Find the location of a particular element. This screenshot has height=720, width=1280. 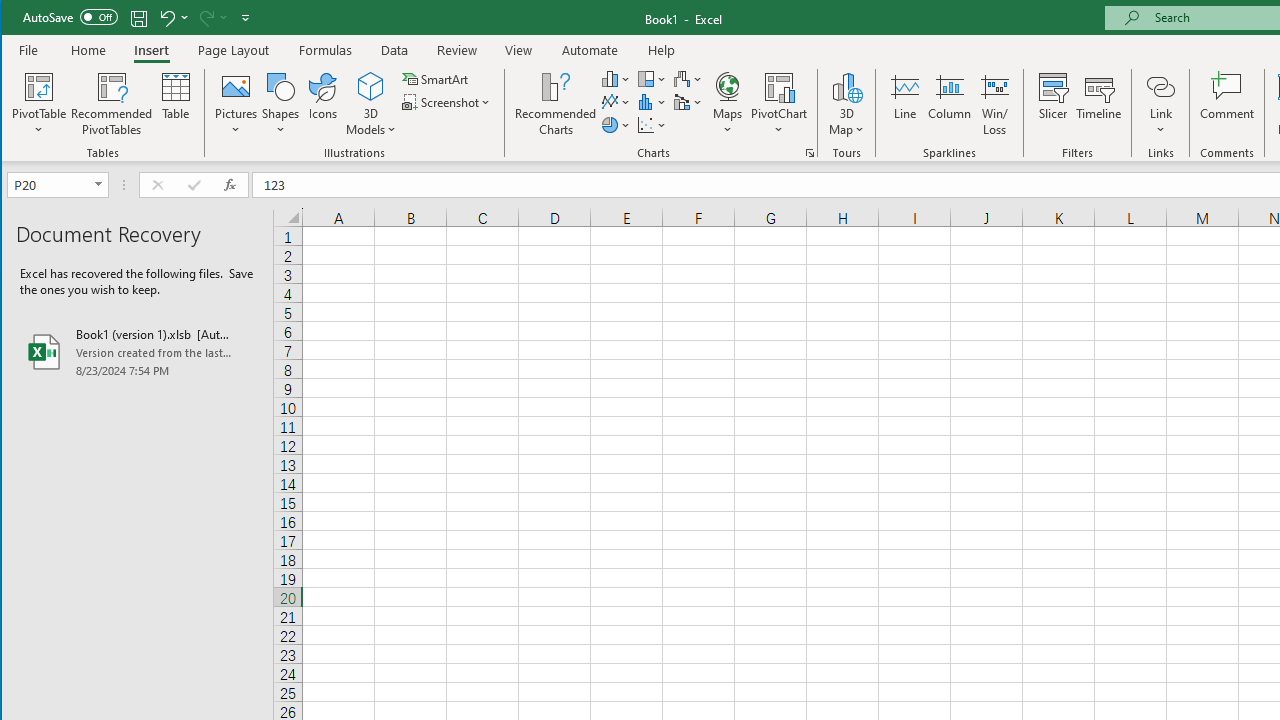

Insert Hierarchy Chart is located at coordinates (652, 78).